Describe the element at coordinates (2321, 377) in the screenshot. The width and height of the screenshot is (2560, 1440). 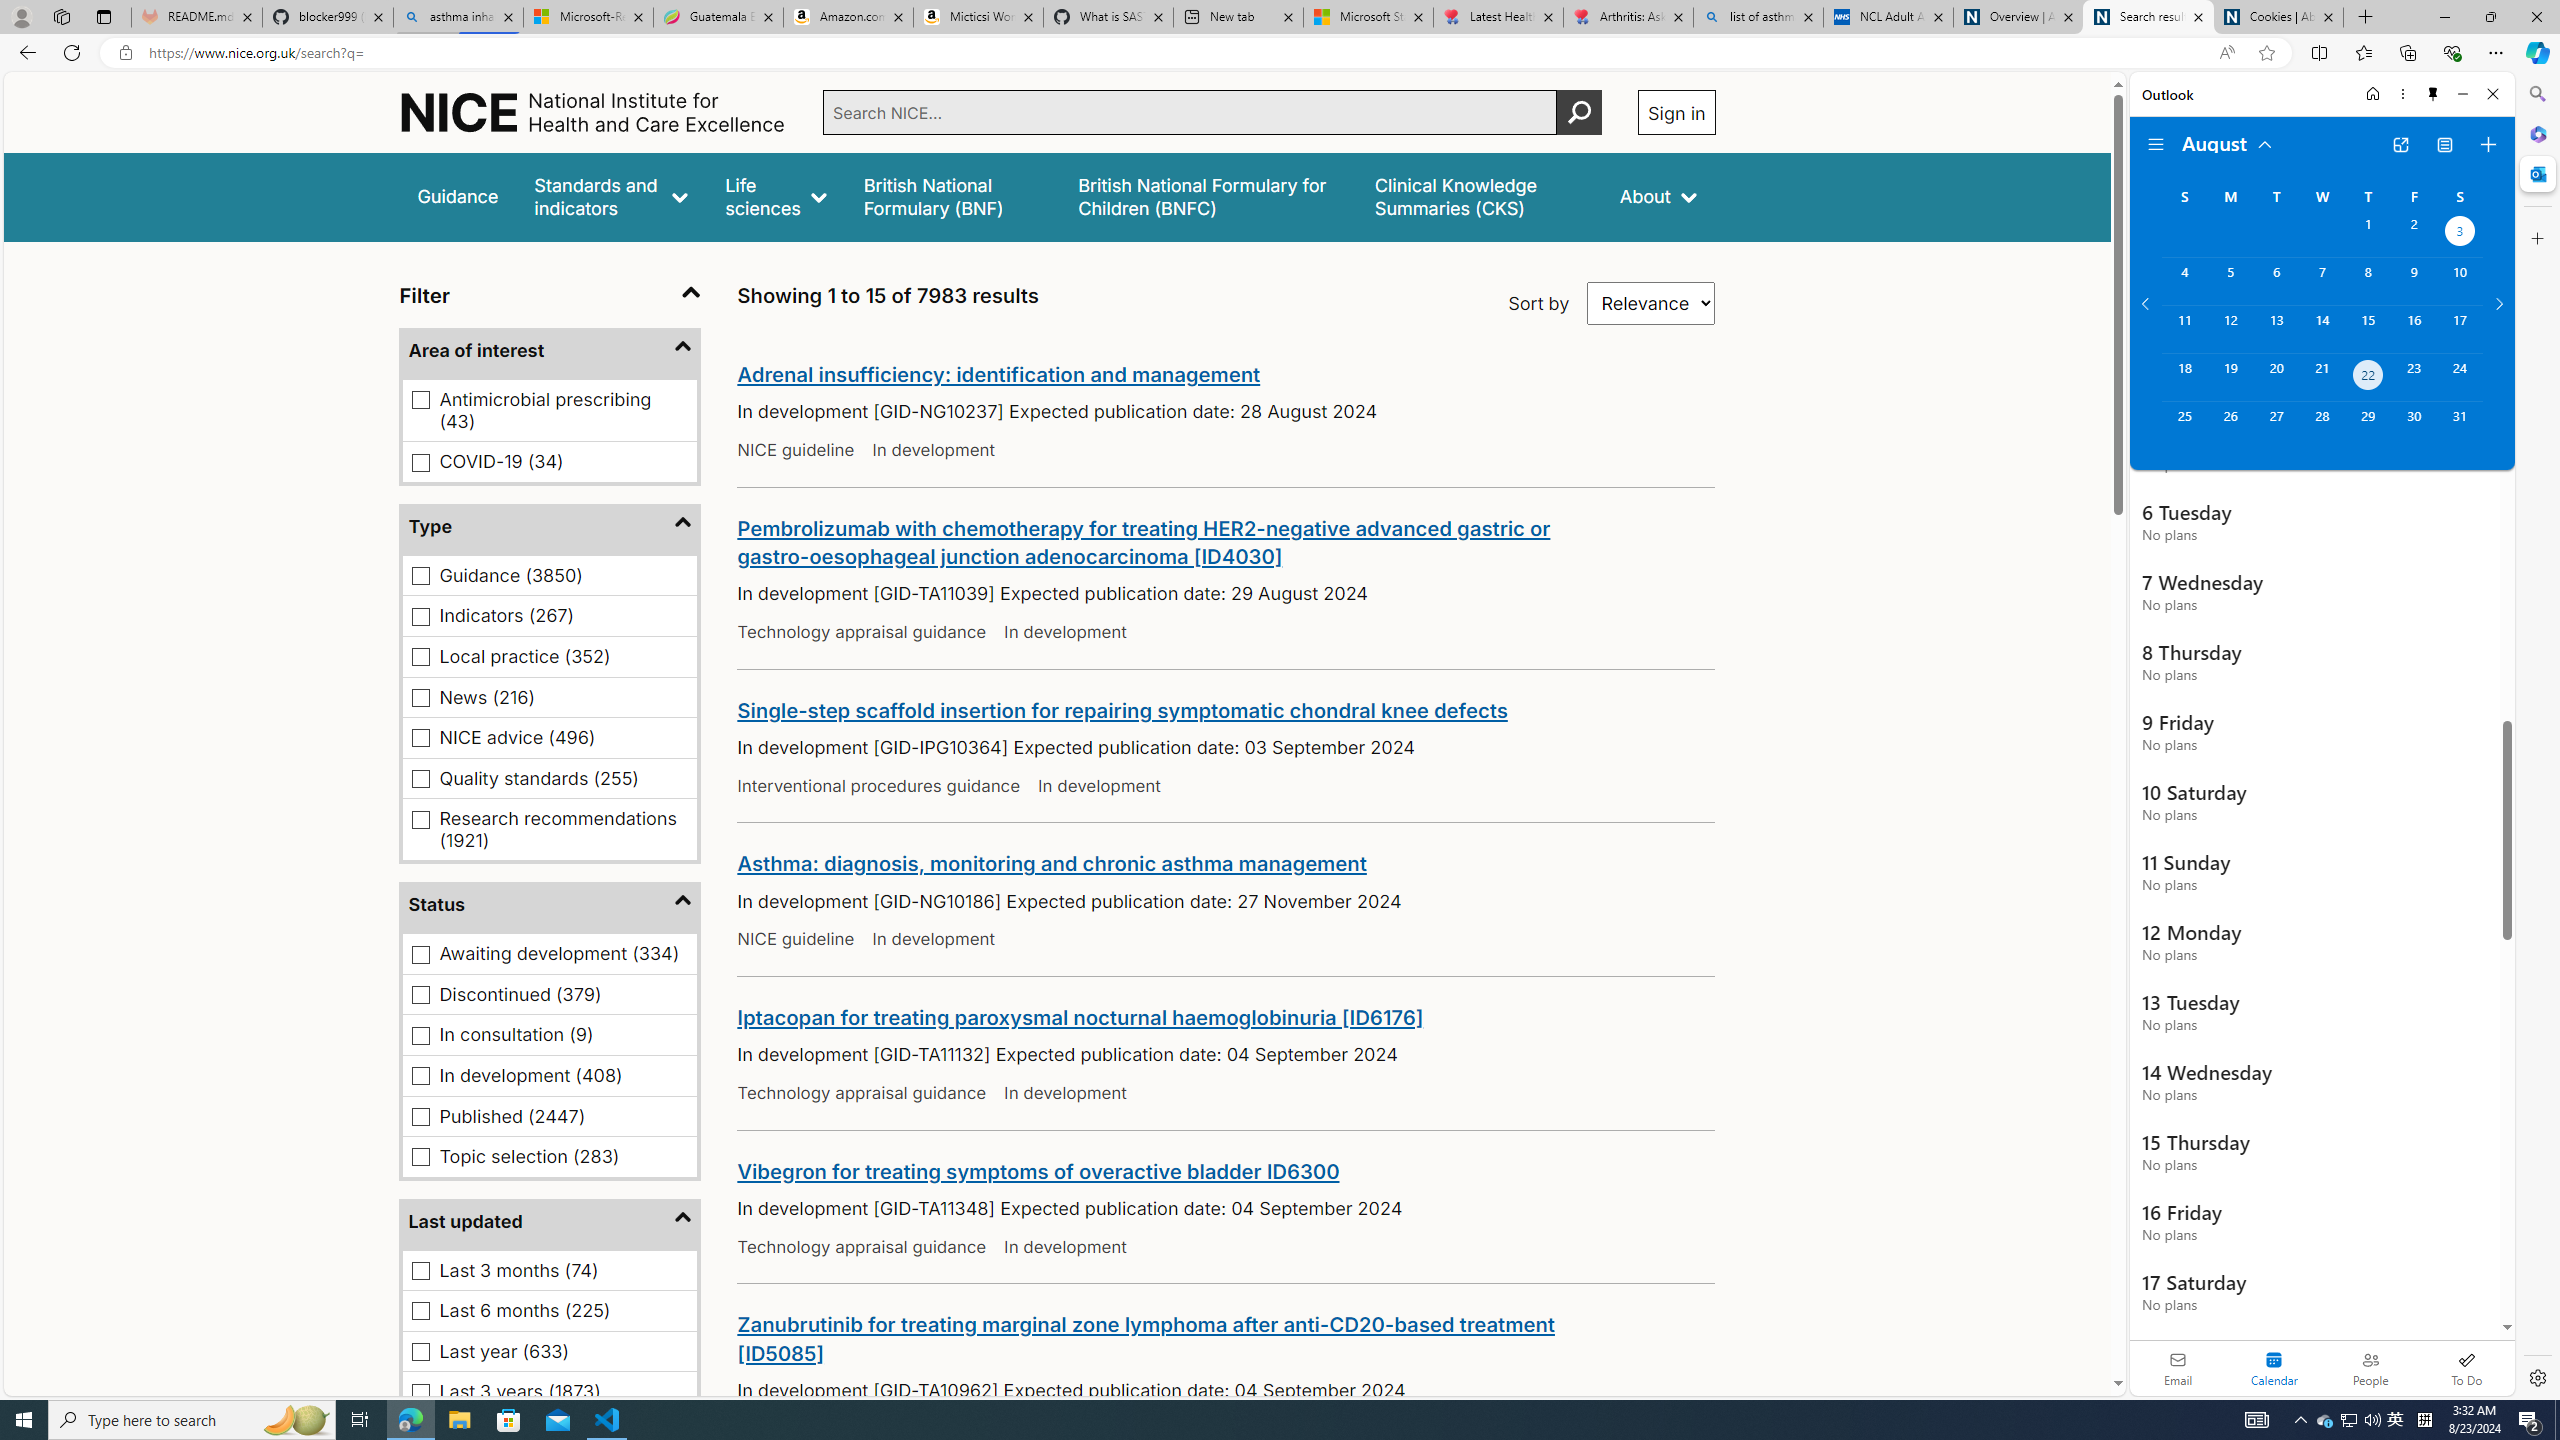
I see `Wednesday, August 21, 2024. ` at that location.